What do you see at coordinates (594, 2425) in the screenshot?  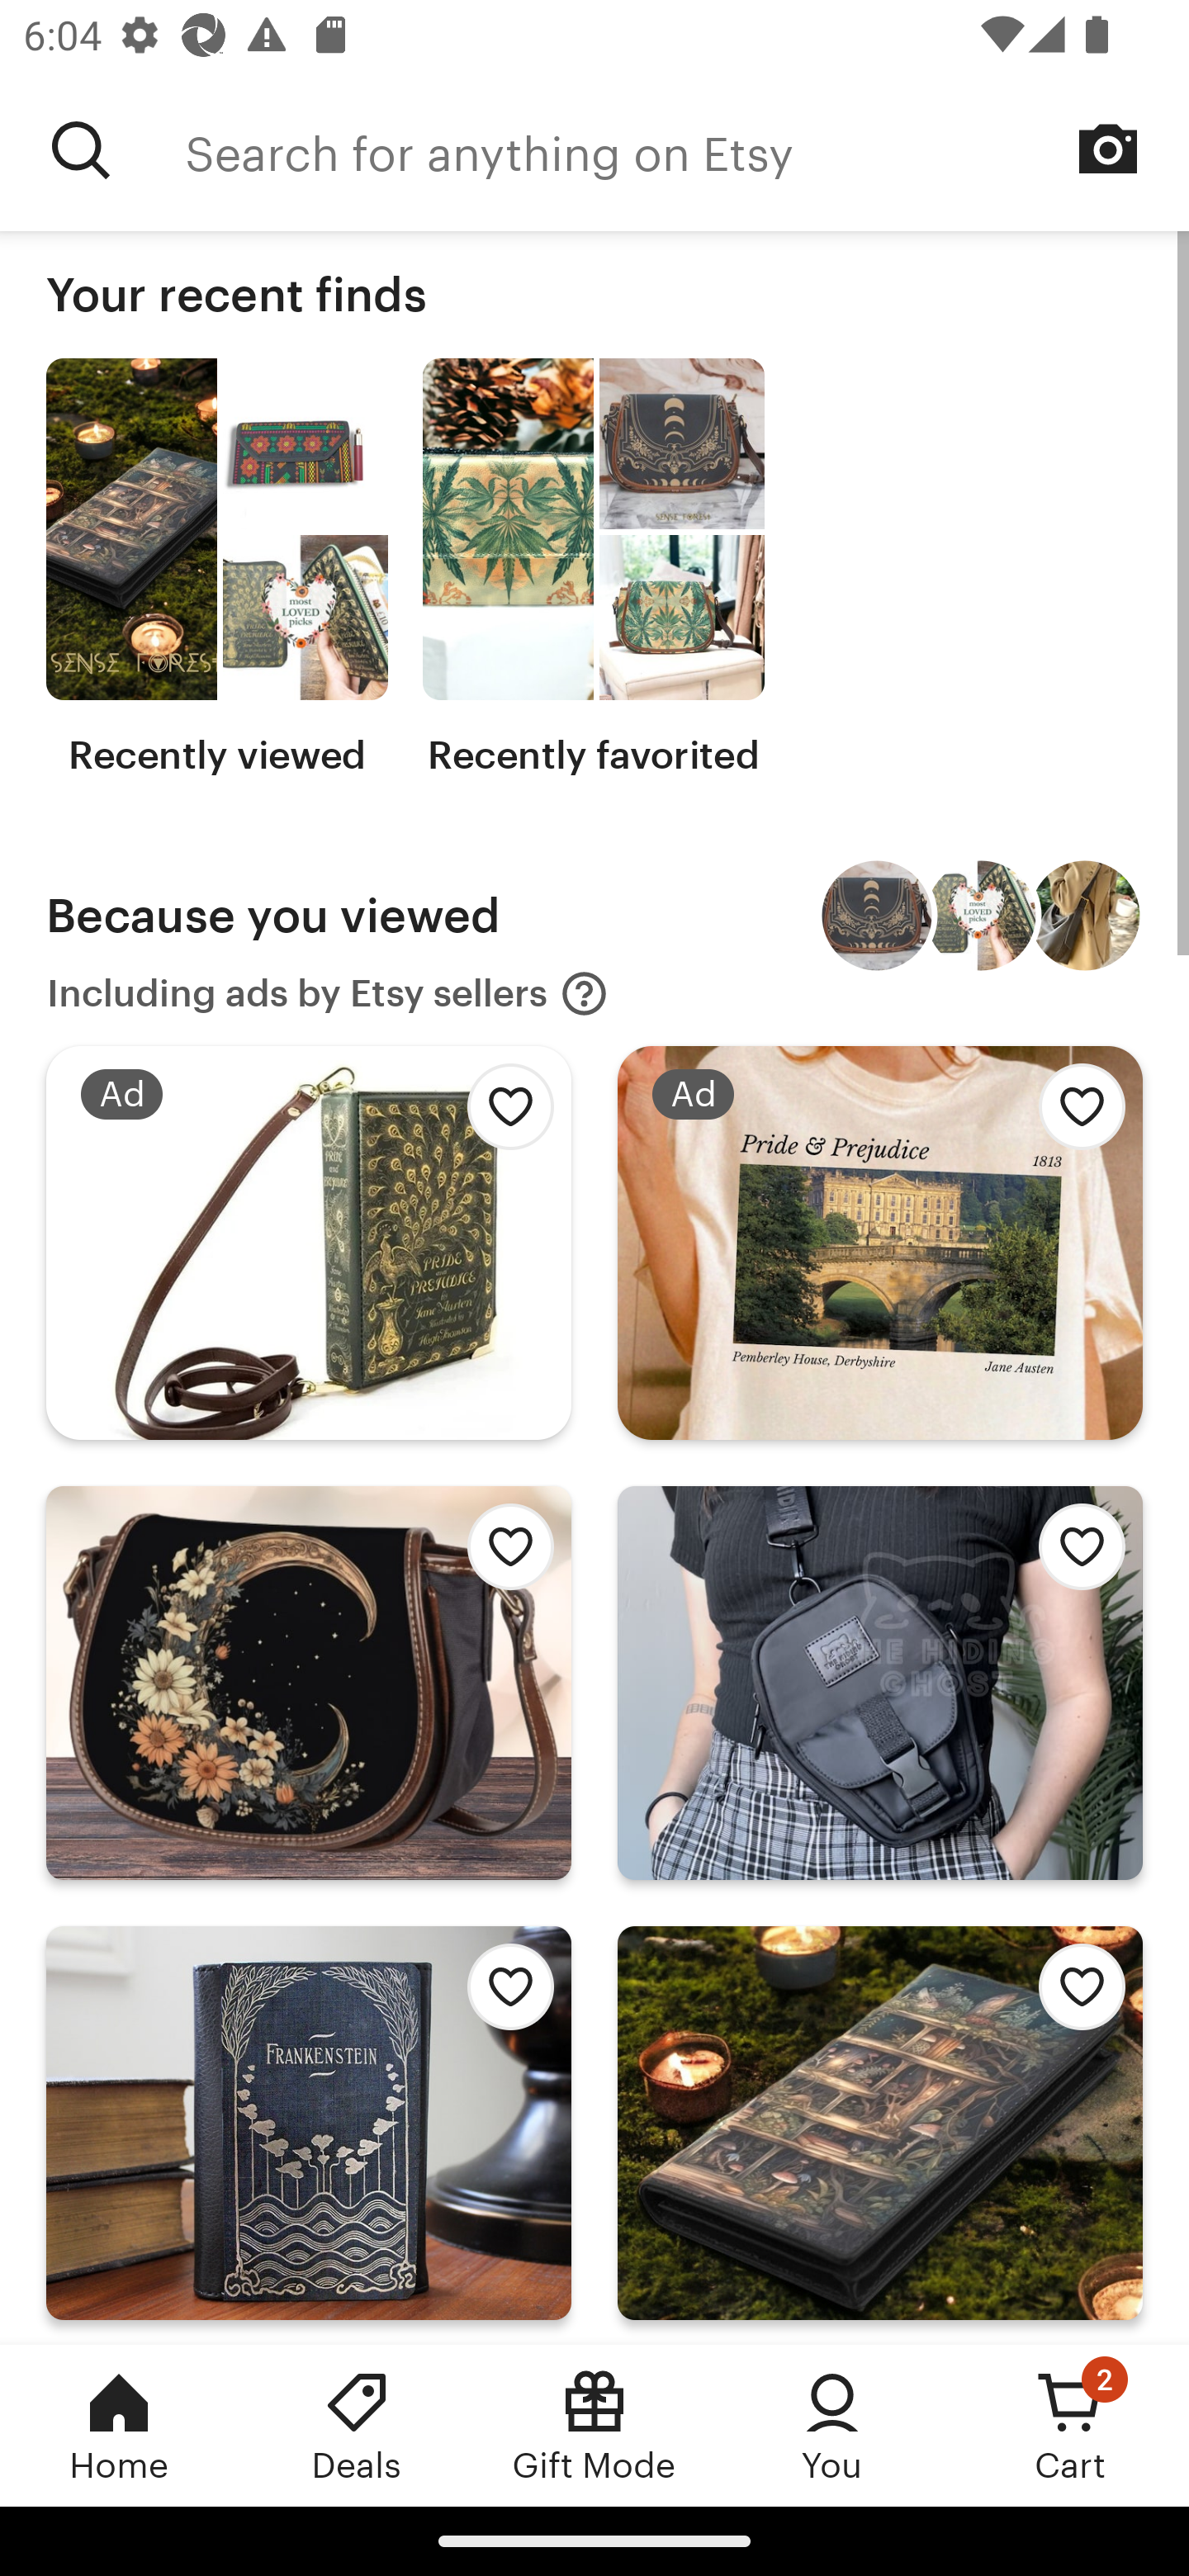 I see `Gift Mode` at bounding box center [594, 2425].